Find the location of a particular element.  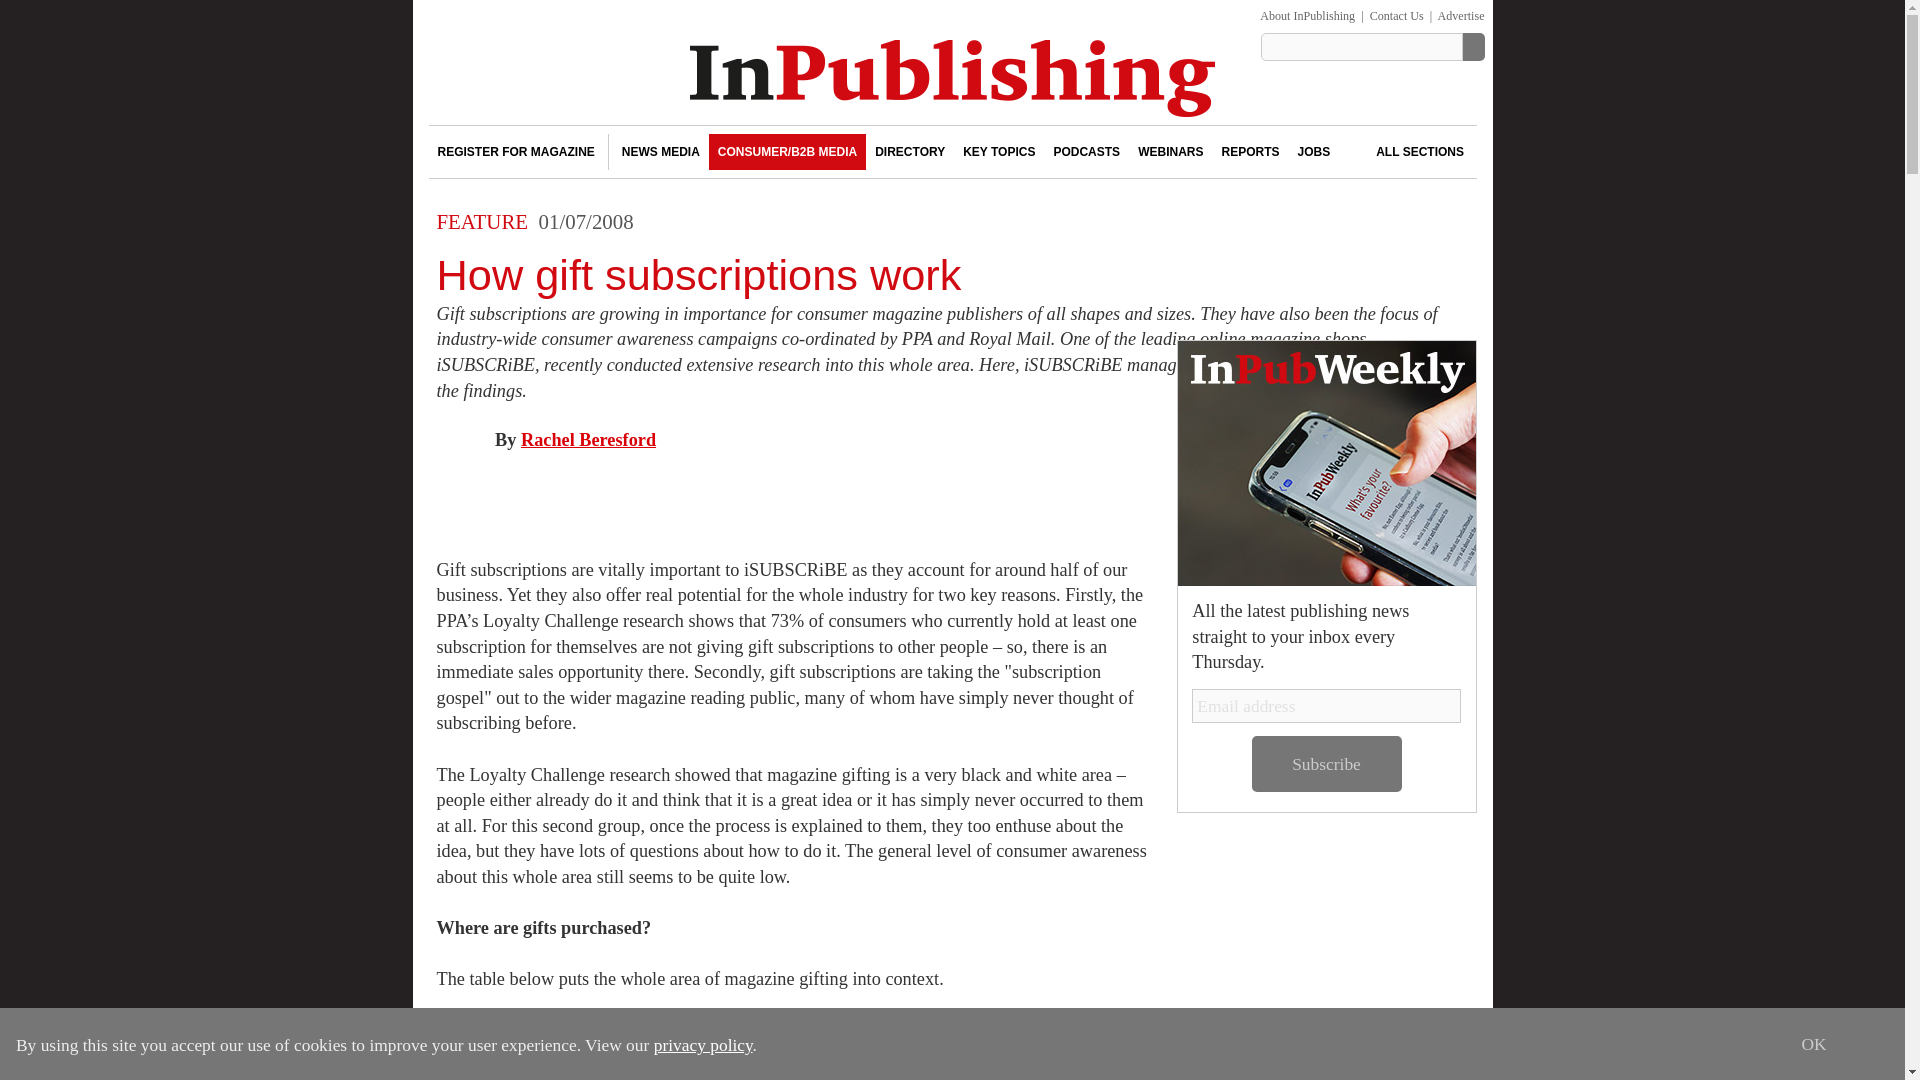

WEBINARS is located at coordinates (1170, 151).